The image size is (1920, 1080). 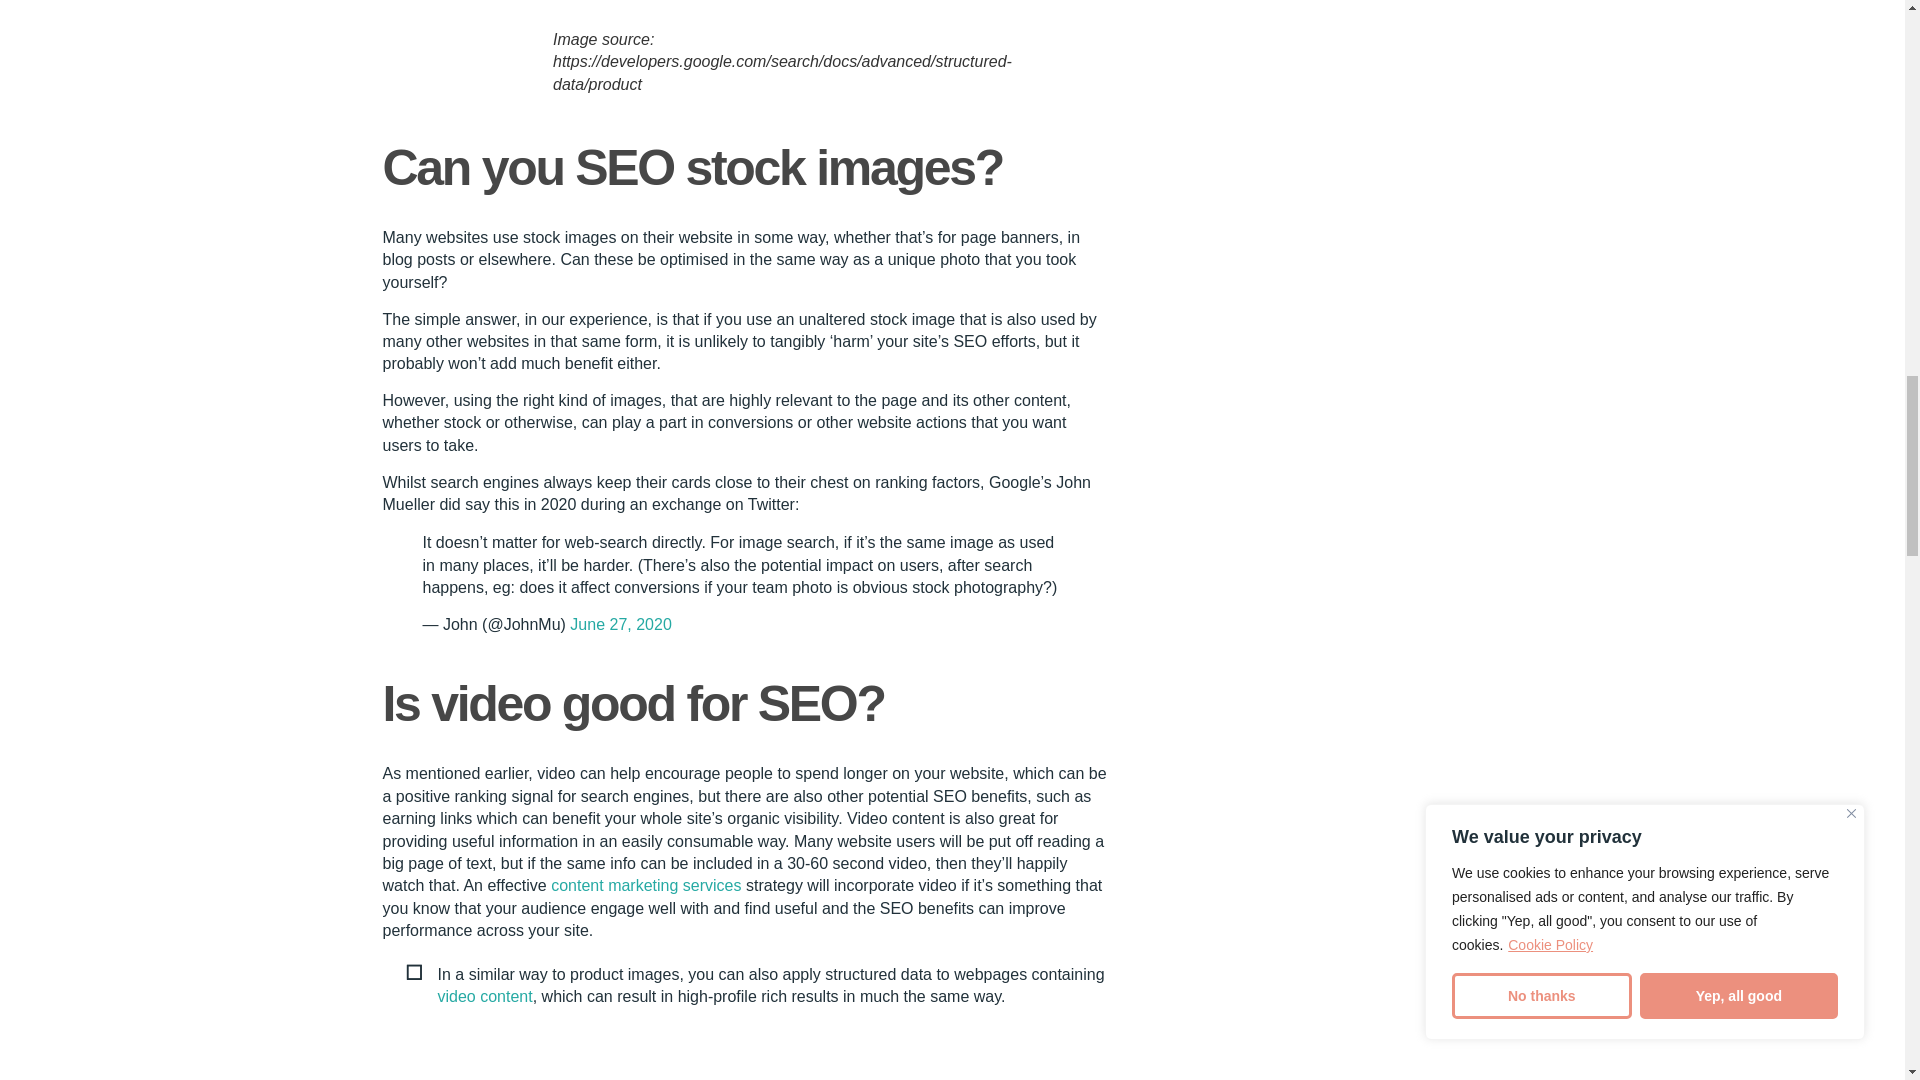 What do you see at coordinates (646, 885) in the screenshot?
I see `content marketing services` at bounding box center [646, 885].